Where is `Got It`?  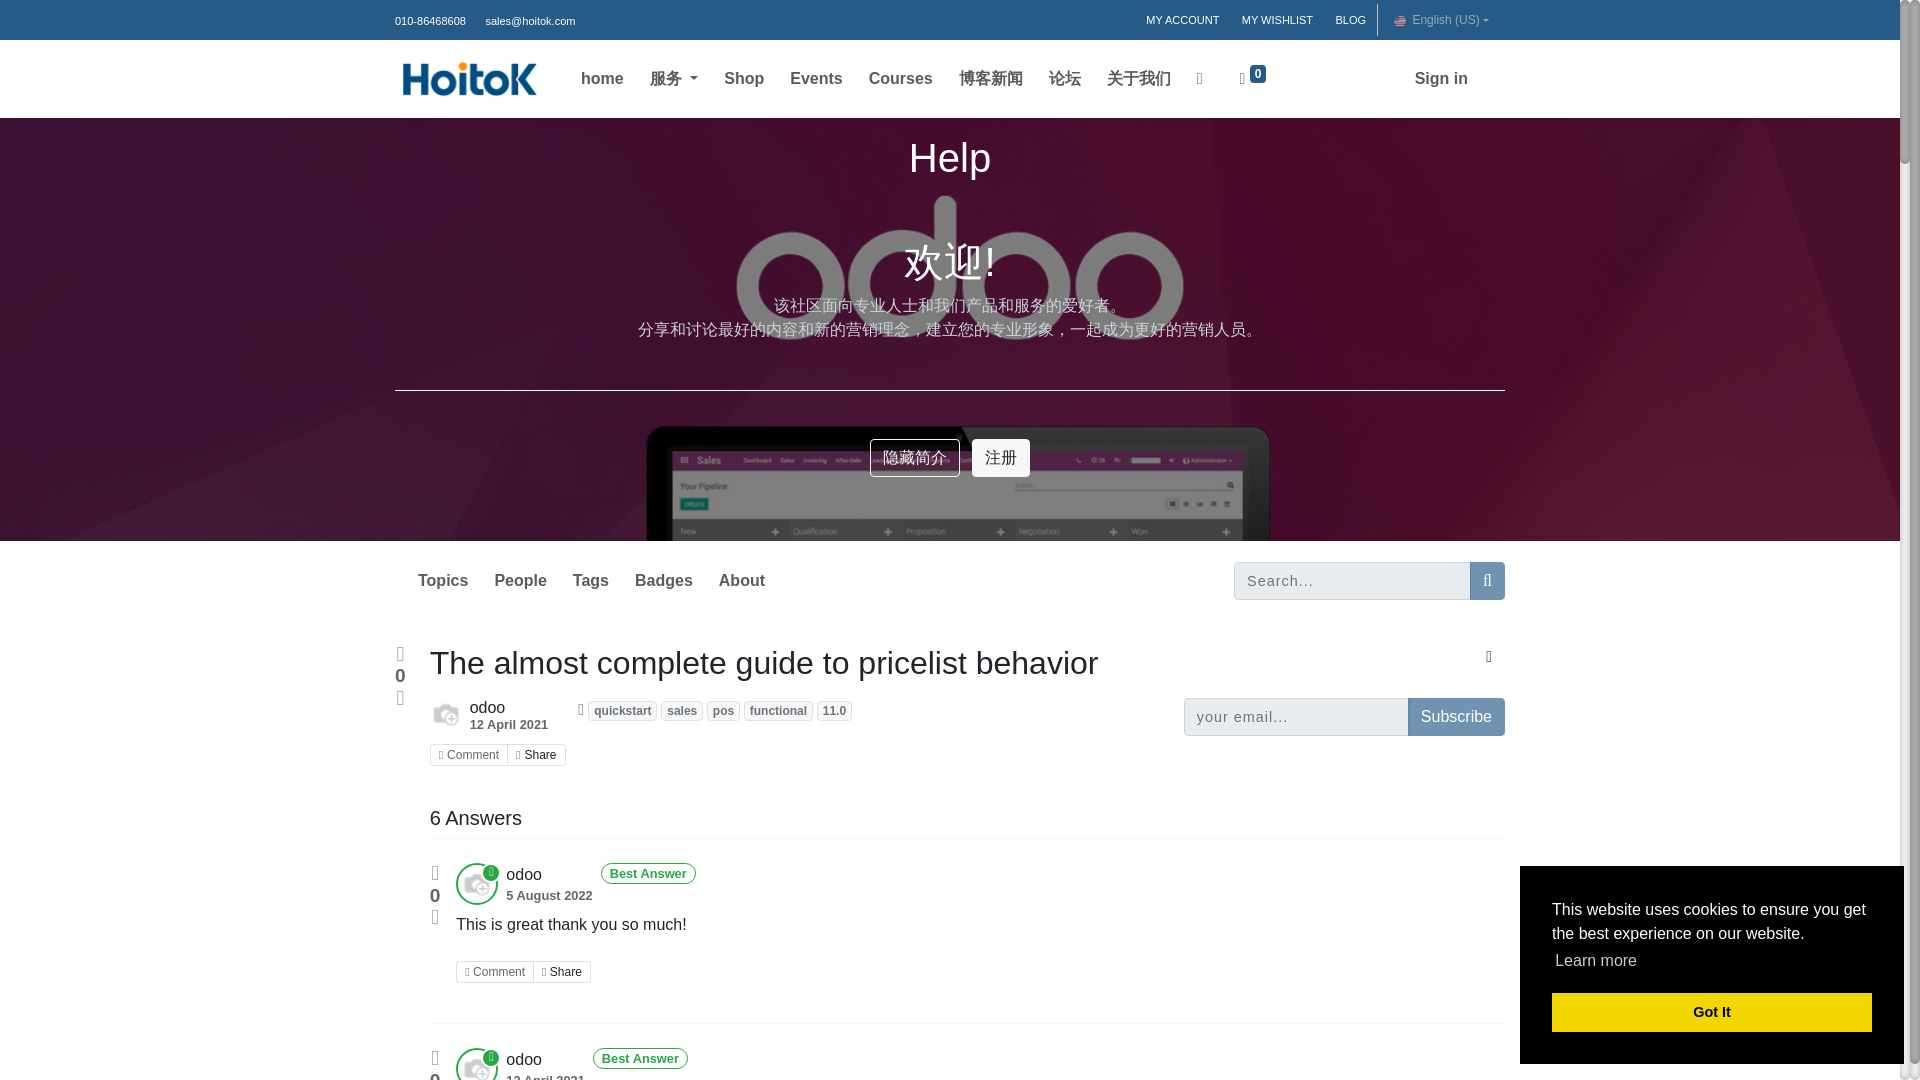 Got It is located at coordinates (1712, 1012).